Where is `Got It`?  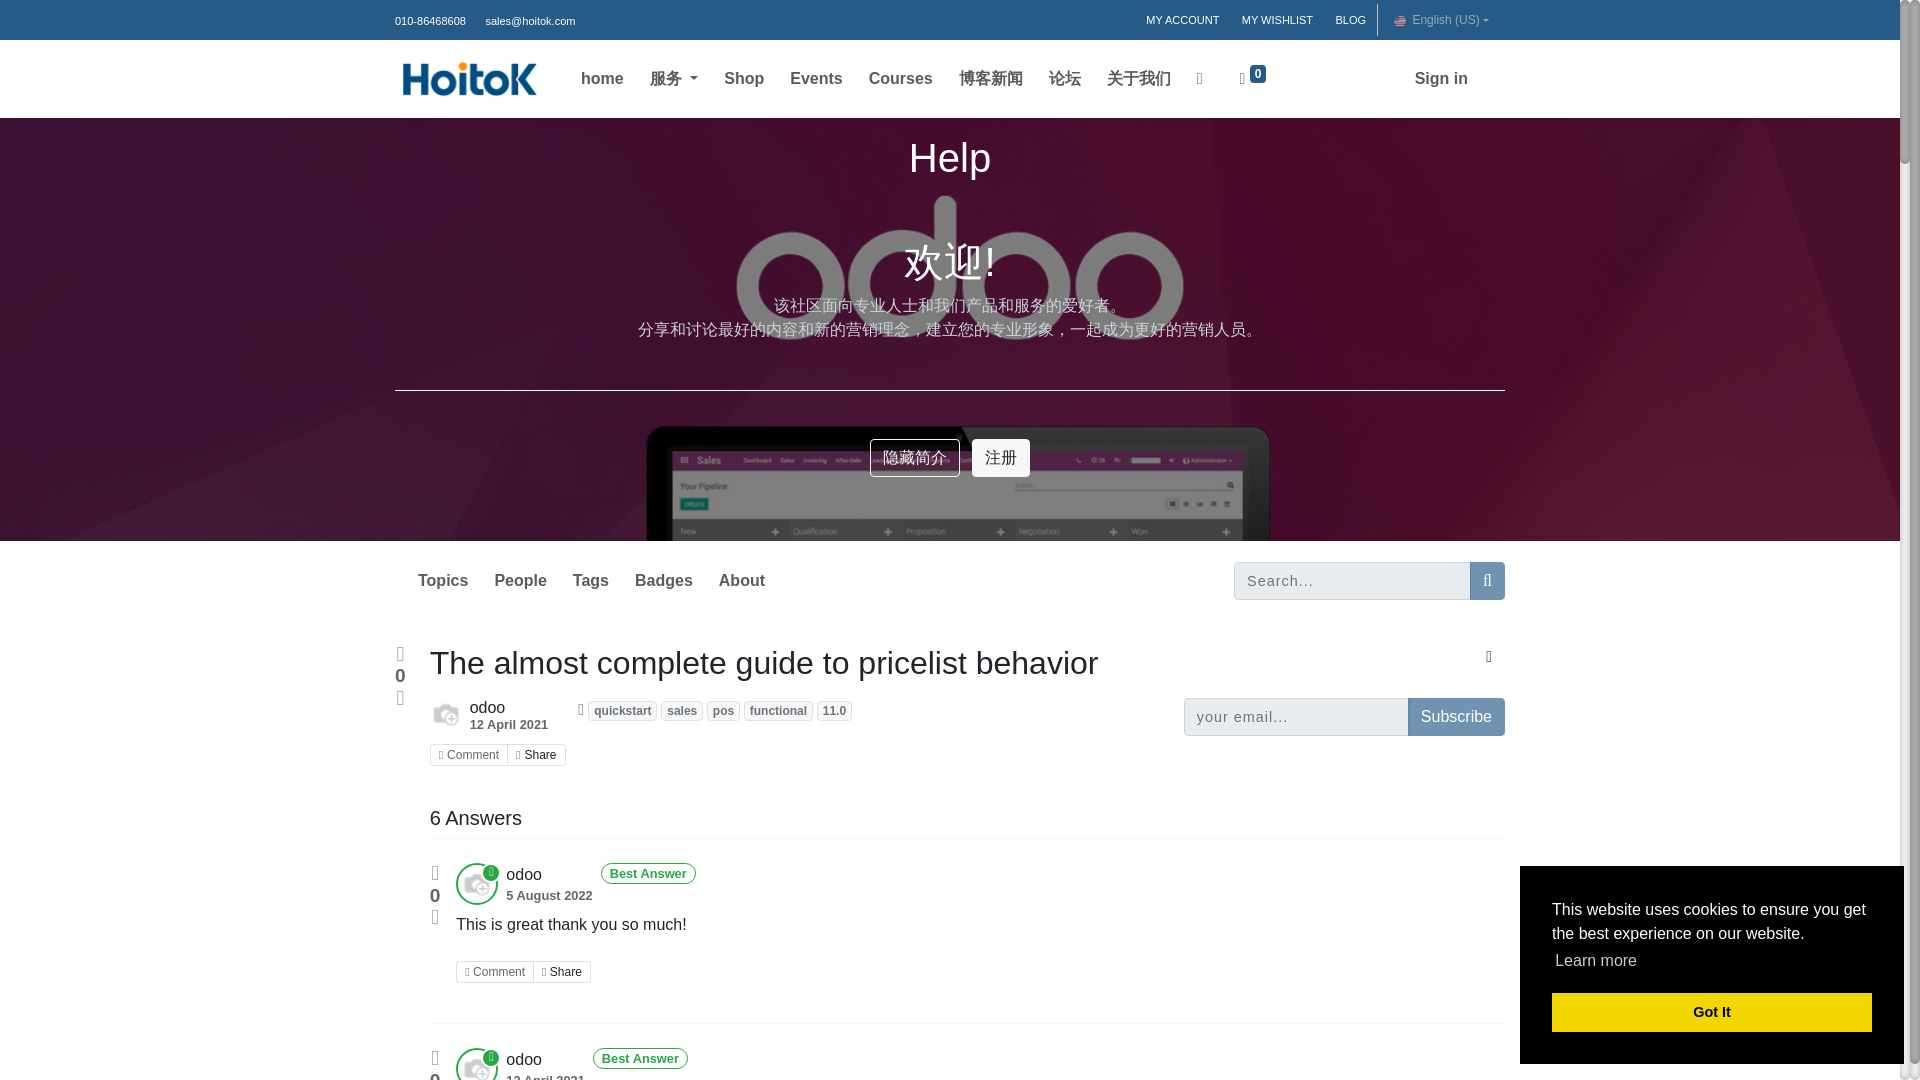 Got It is located at coordinates (1712, 1012).